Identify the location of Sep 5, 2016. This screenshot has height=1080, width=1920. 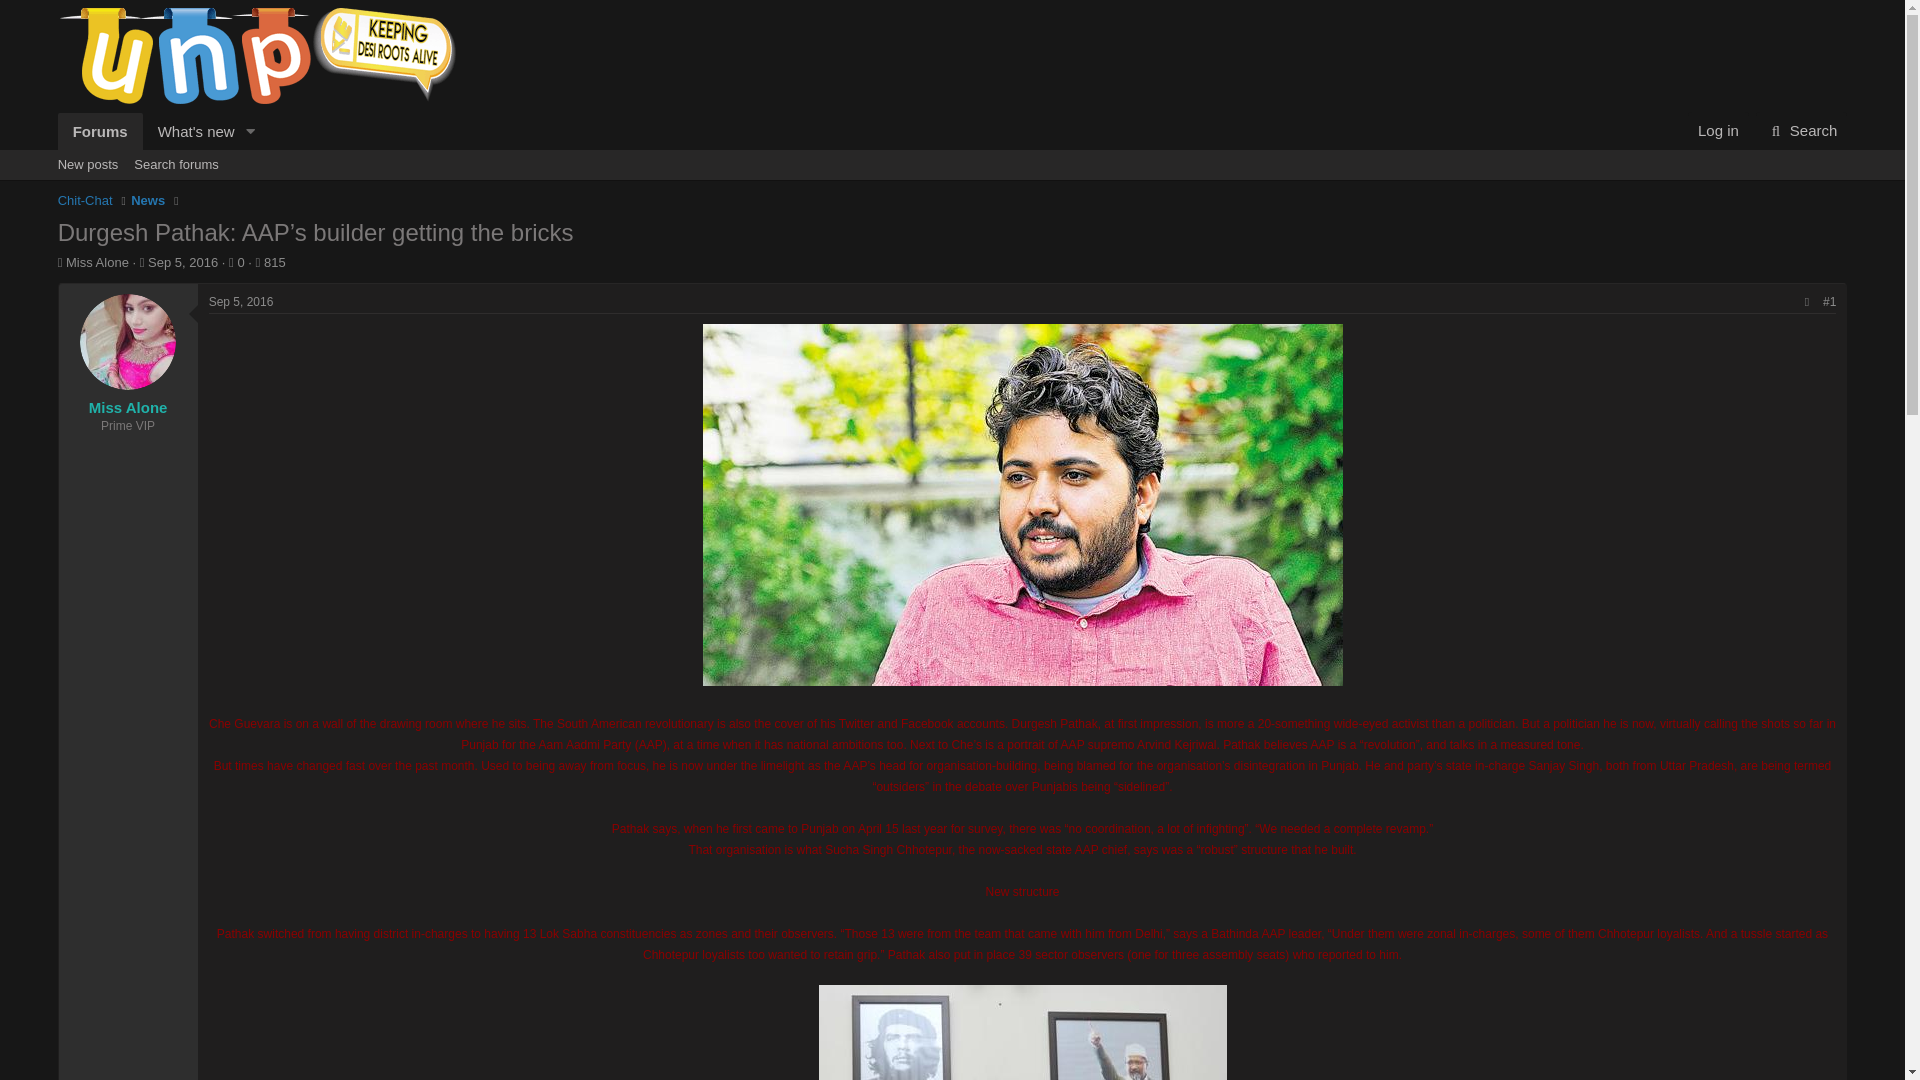
(242, 301).